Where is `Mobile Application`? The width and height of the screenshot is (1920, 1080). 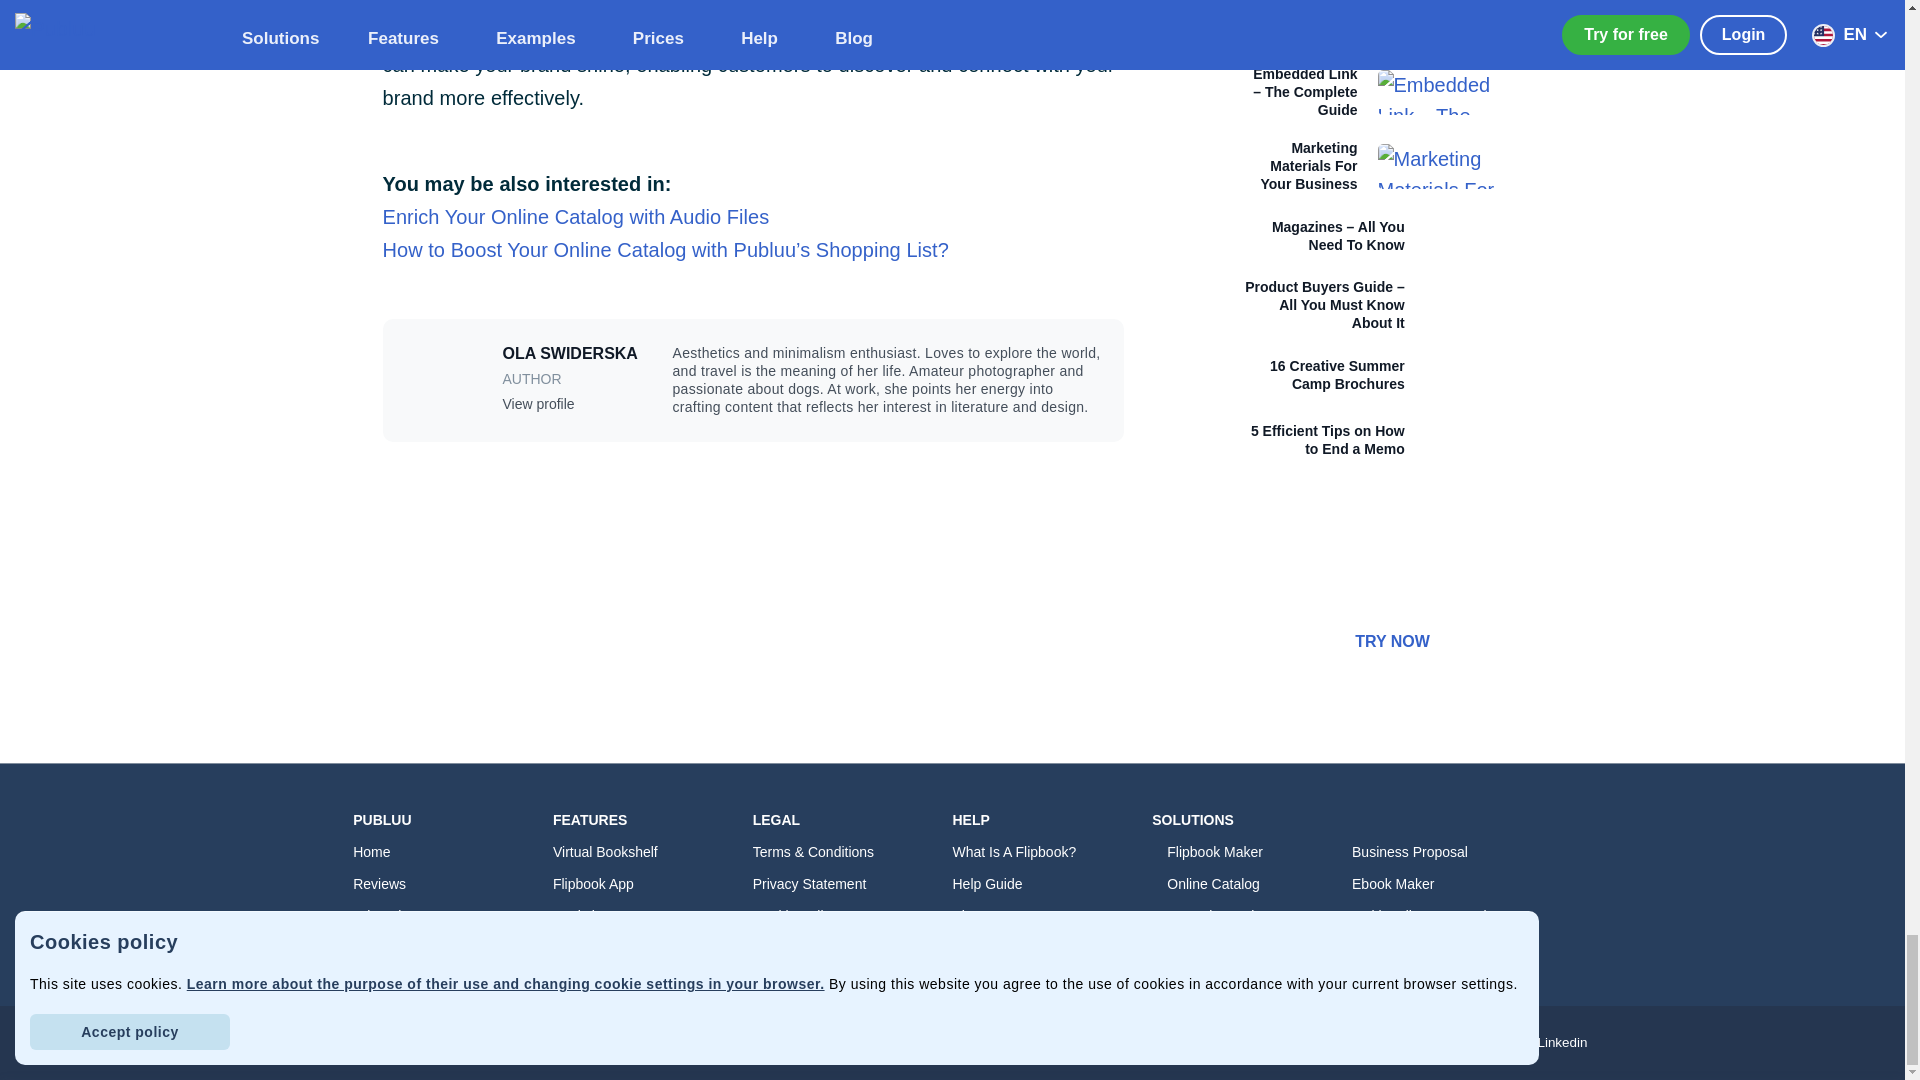 Mobile Application is located at coordinates (652, 884).